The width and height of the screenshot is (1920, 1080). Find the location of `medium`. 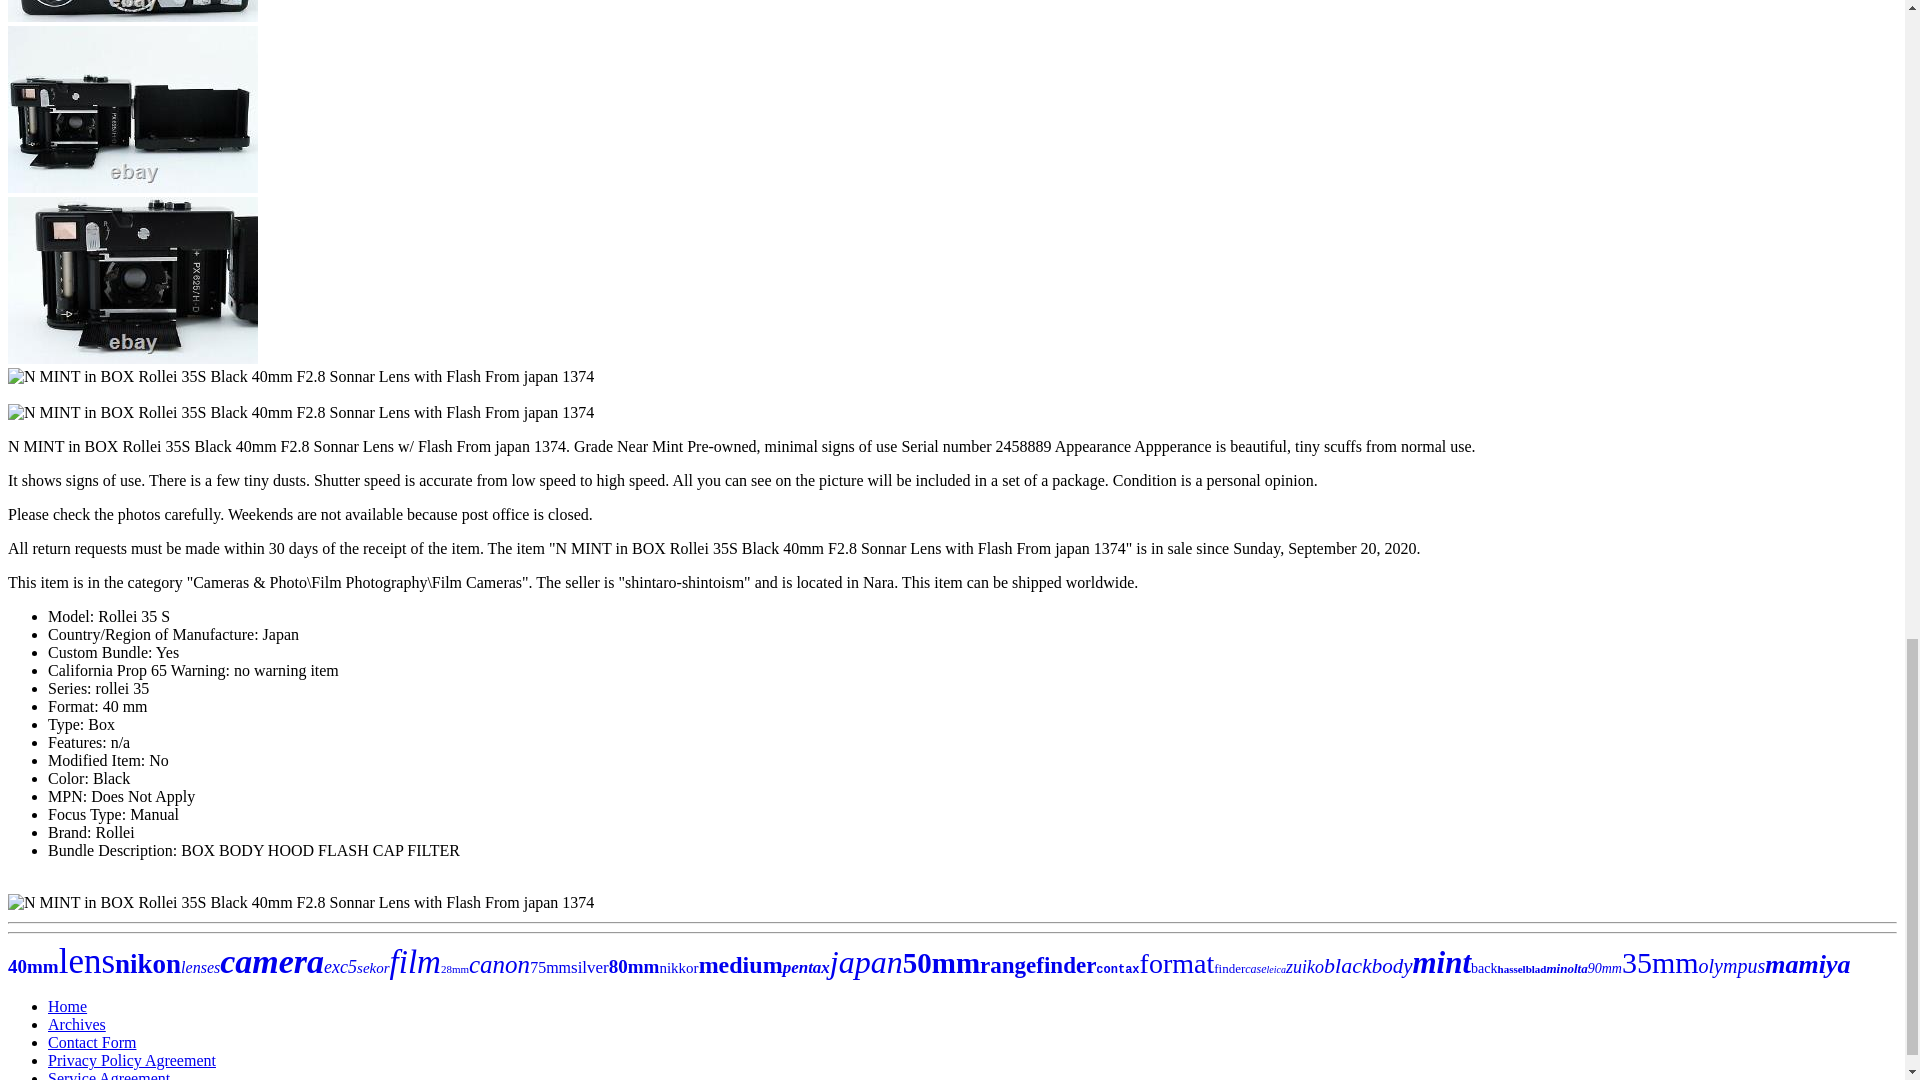

medium is located at coordinates (740, 964).